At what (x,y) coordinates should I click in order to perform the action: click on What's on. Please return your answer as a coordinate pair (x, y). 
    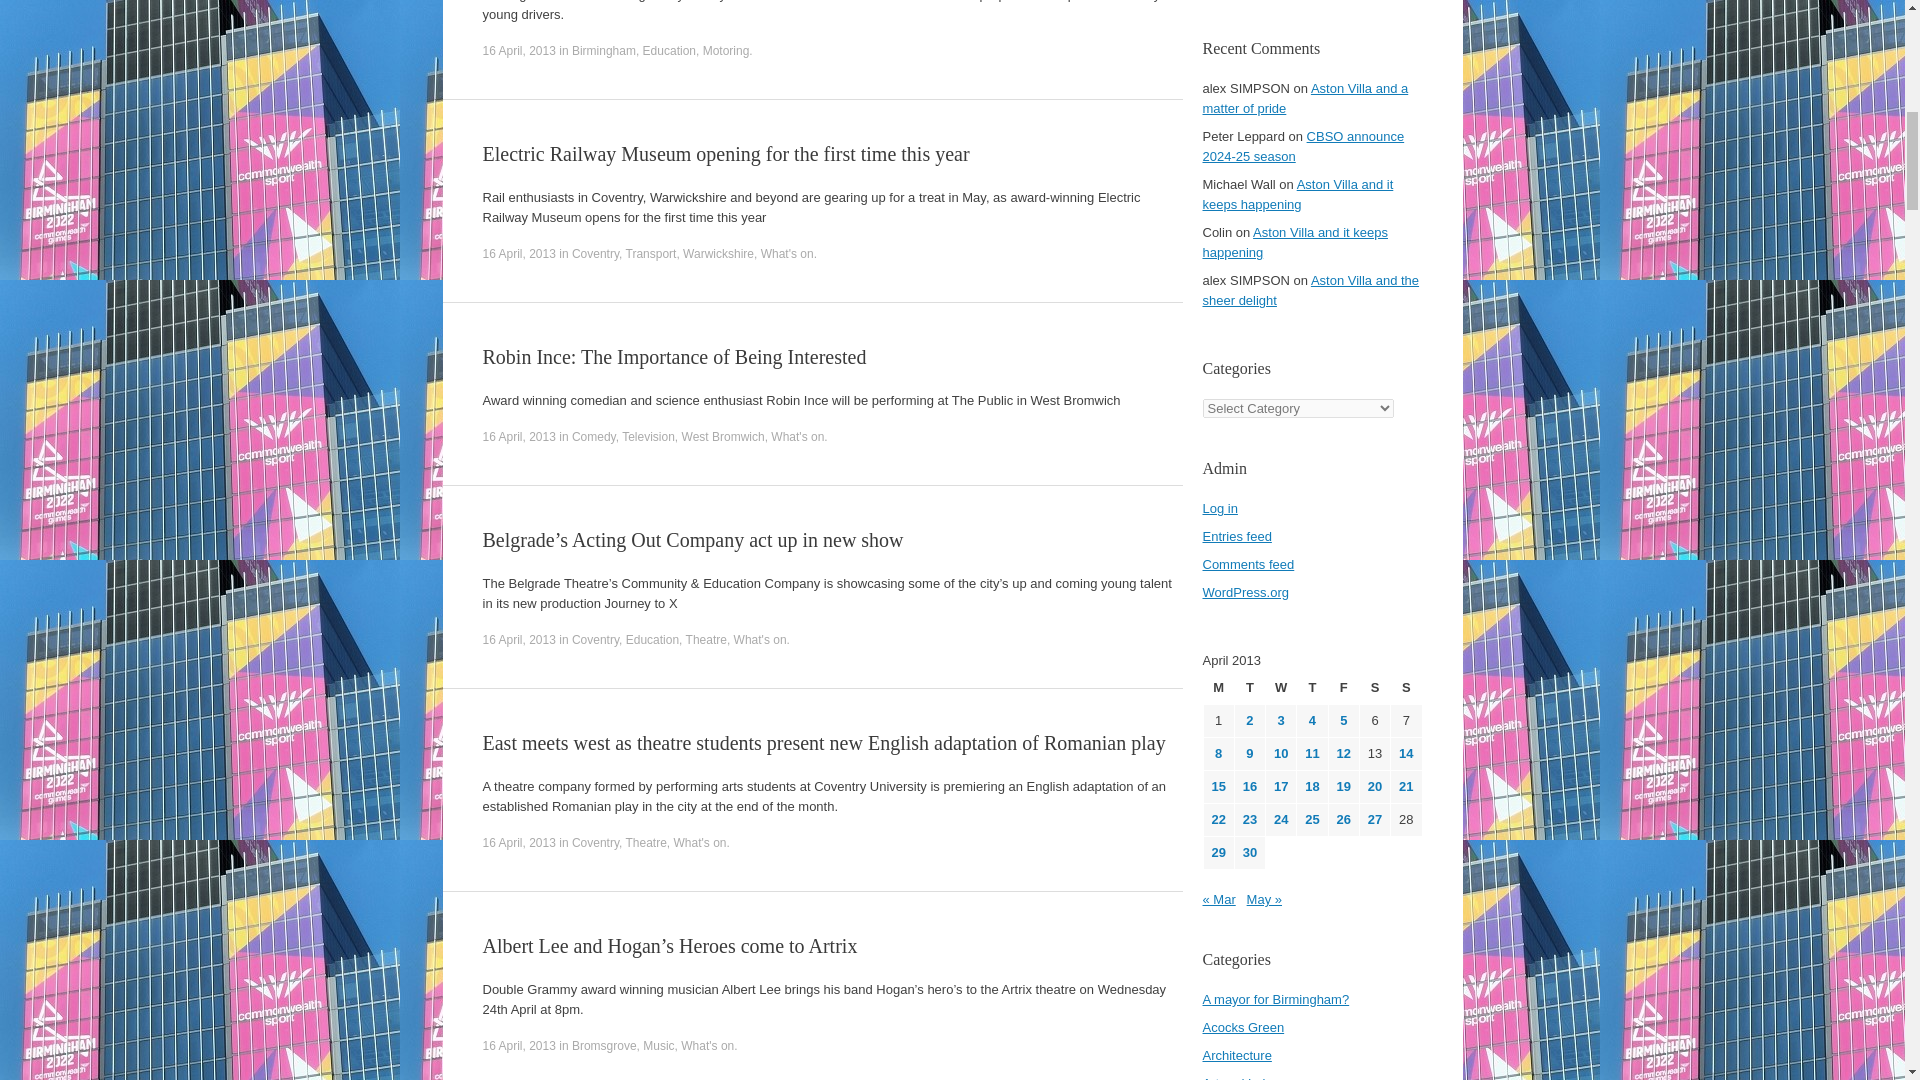
    Looking at the image, I should click on (787, 254).